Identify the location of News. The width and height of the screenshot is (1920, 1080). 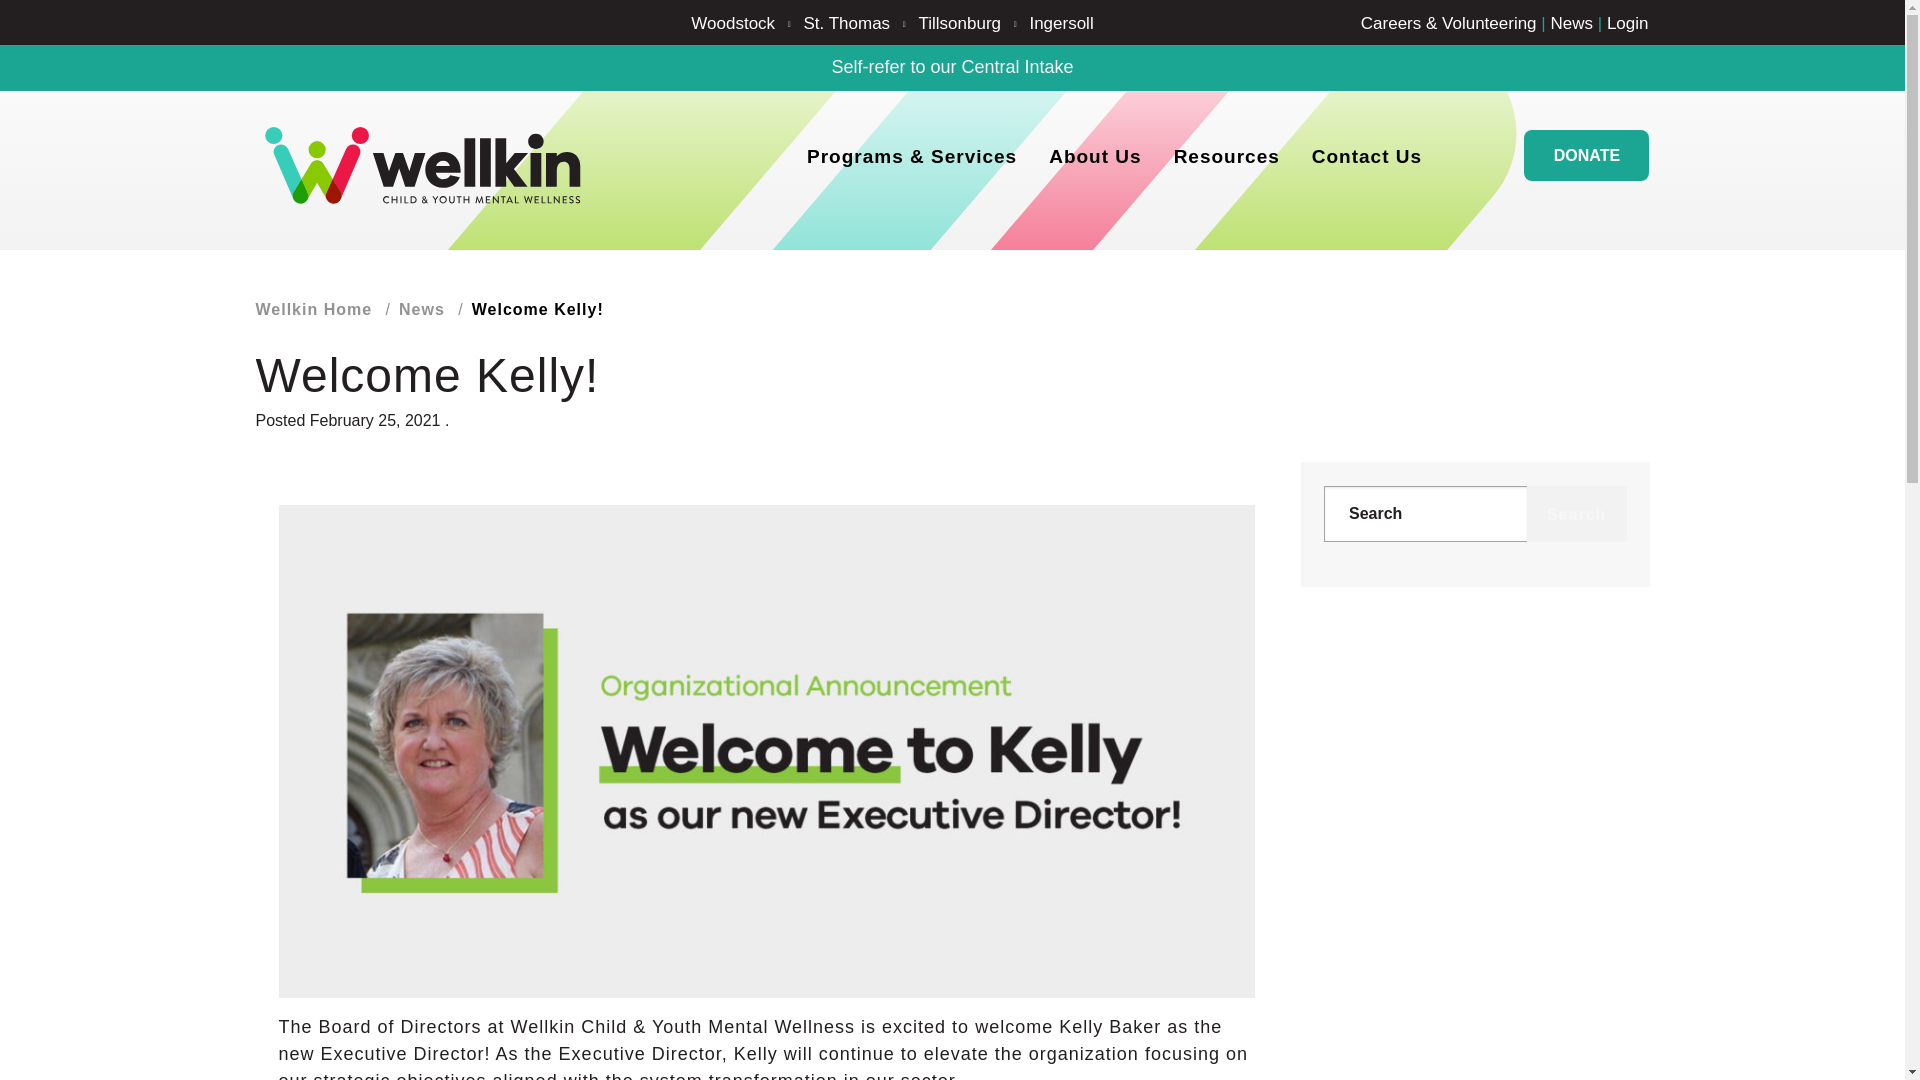
(1571, 24).